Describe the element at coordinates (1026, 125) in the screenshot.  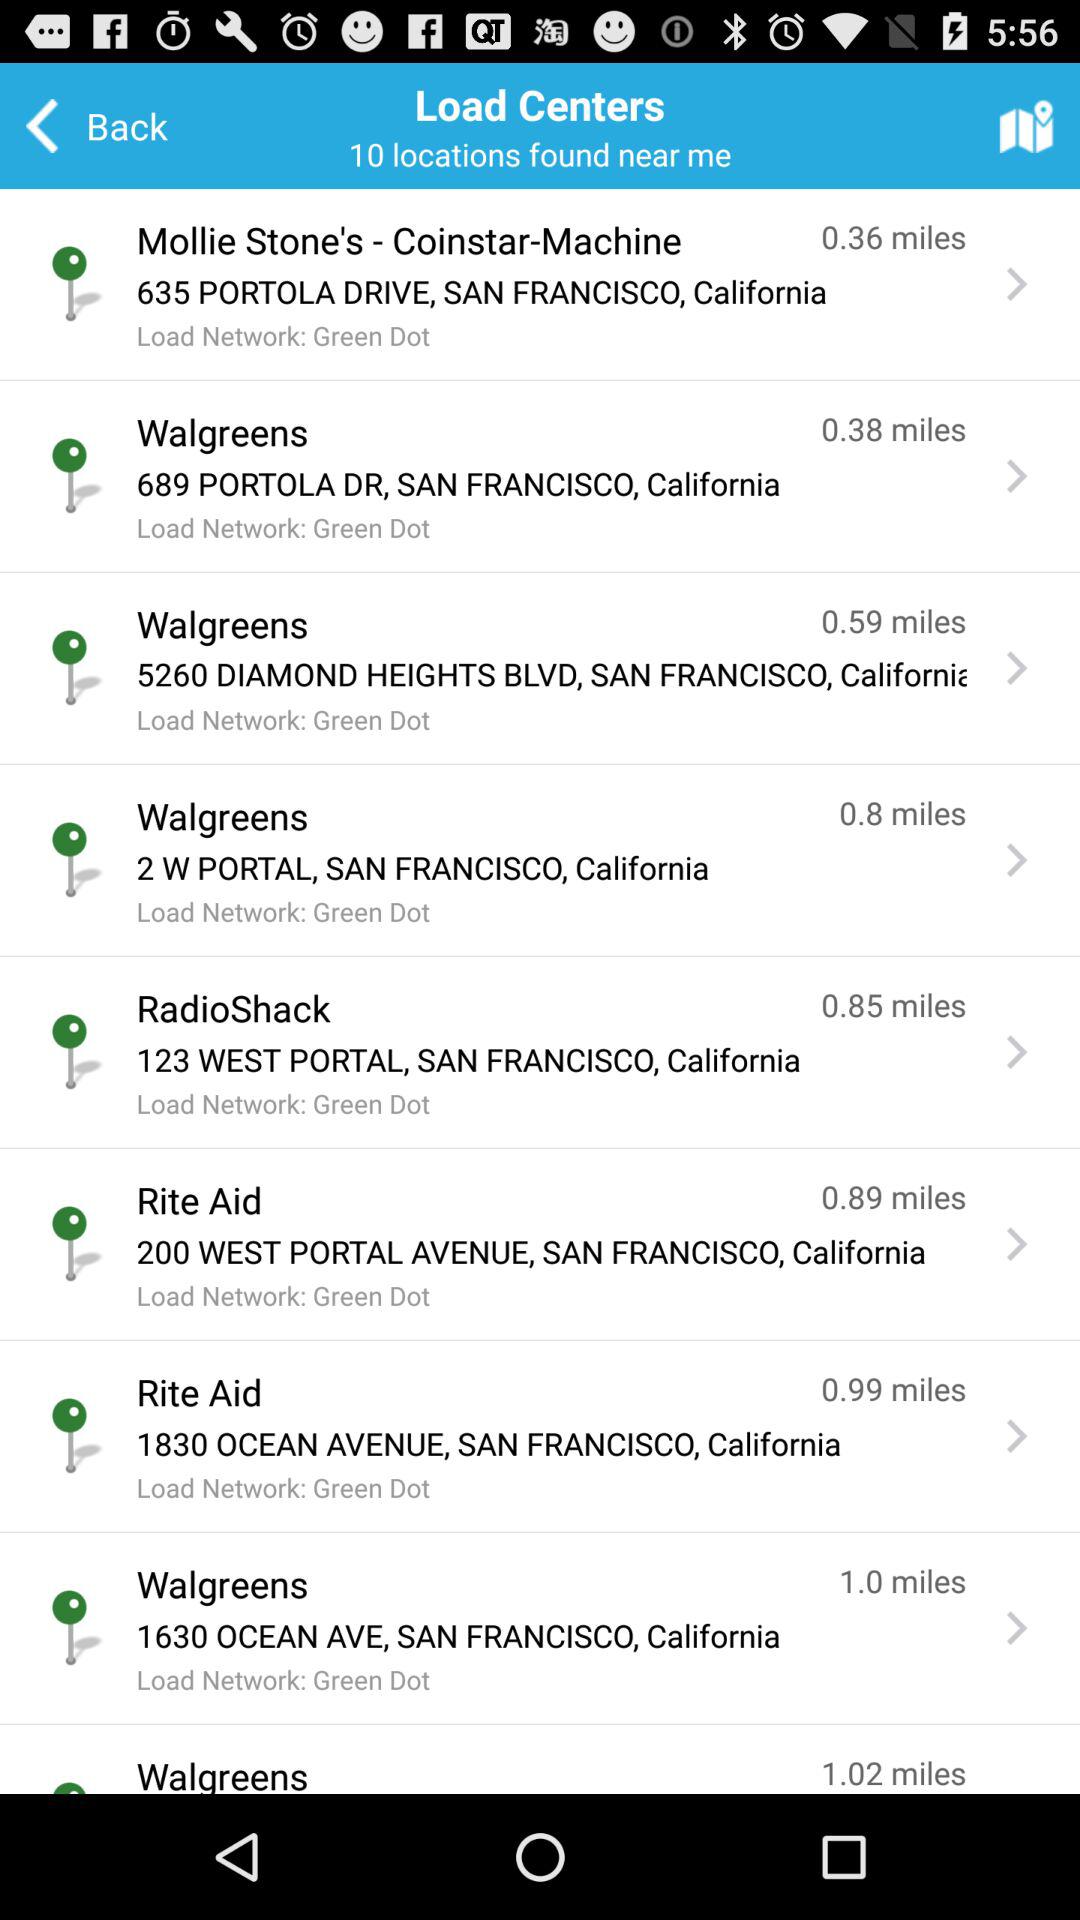
I see `press the icon next to the load centers` at that location.